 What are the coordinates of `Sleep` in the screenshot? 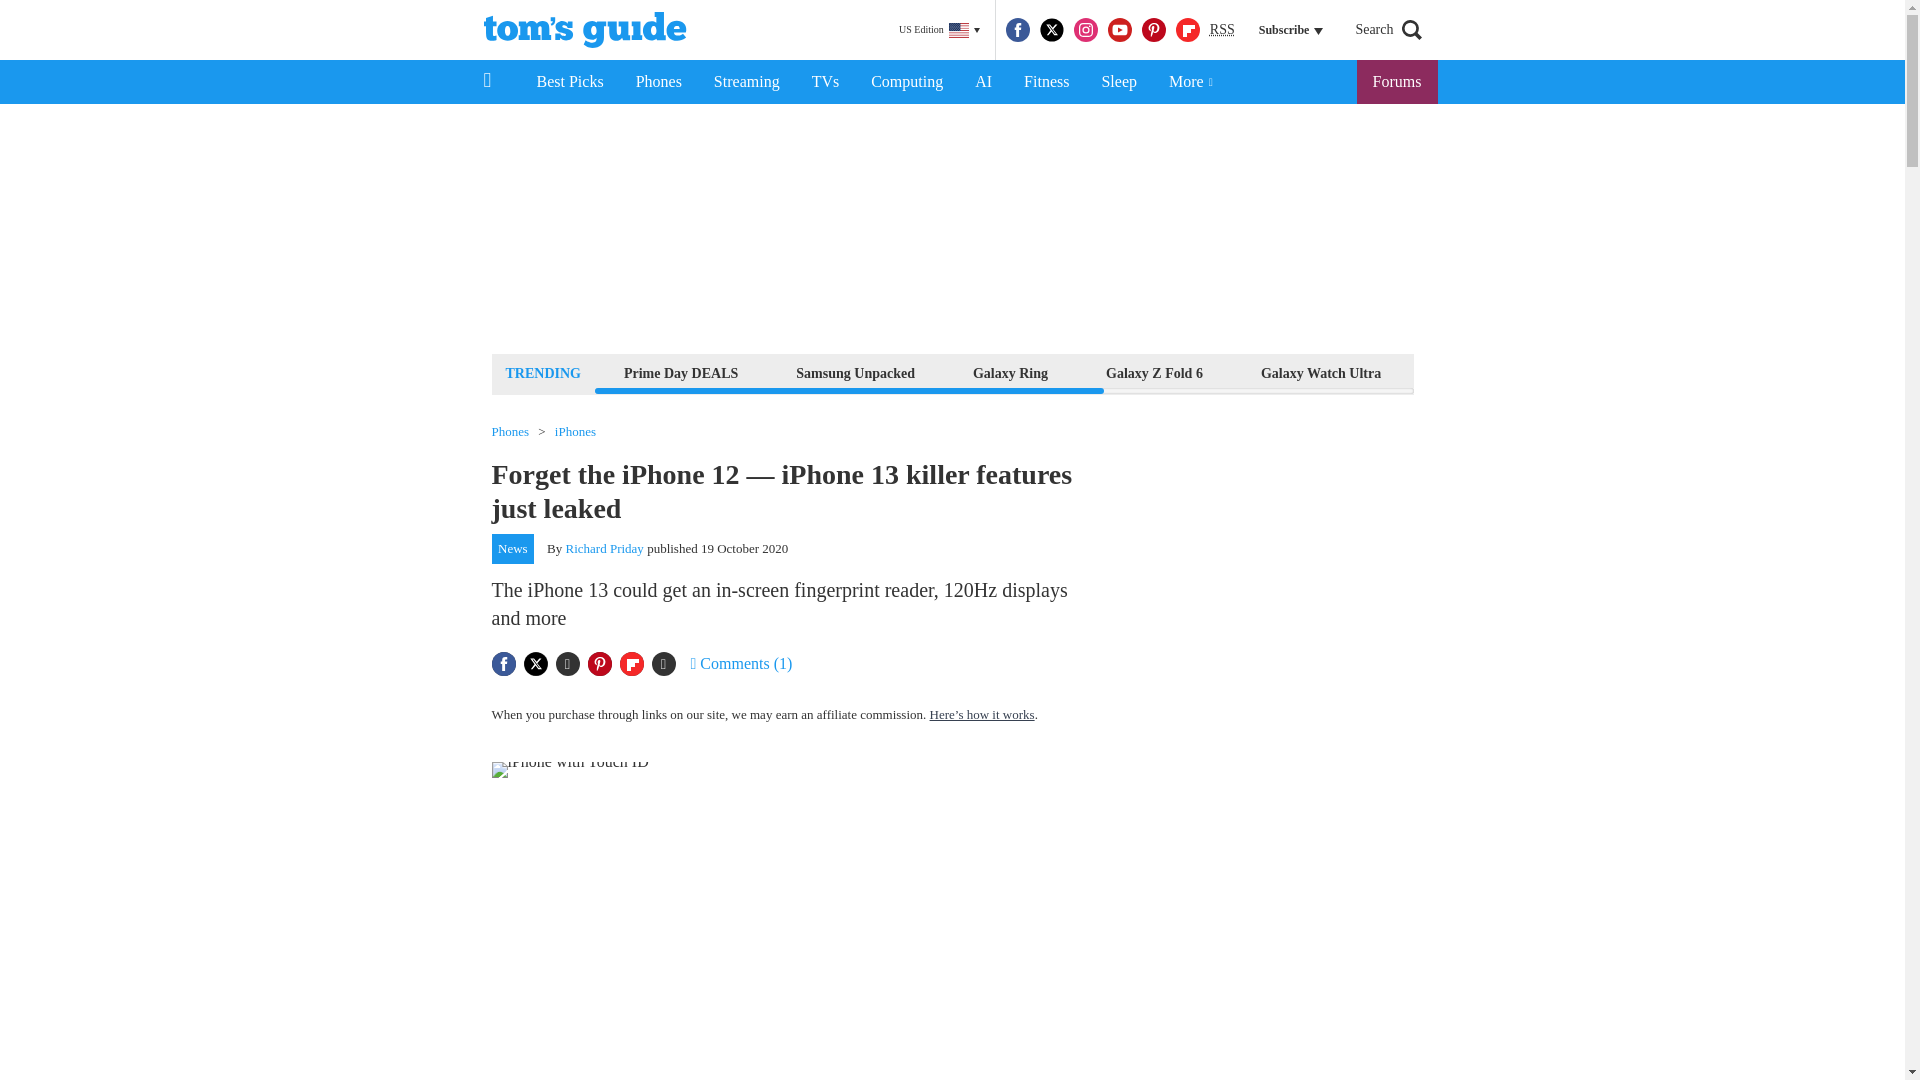 It's located at (1118, 82).